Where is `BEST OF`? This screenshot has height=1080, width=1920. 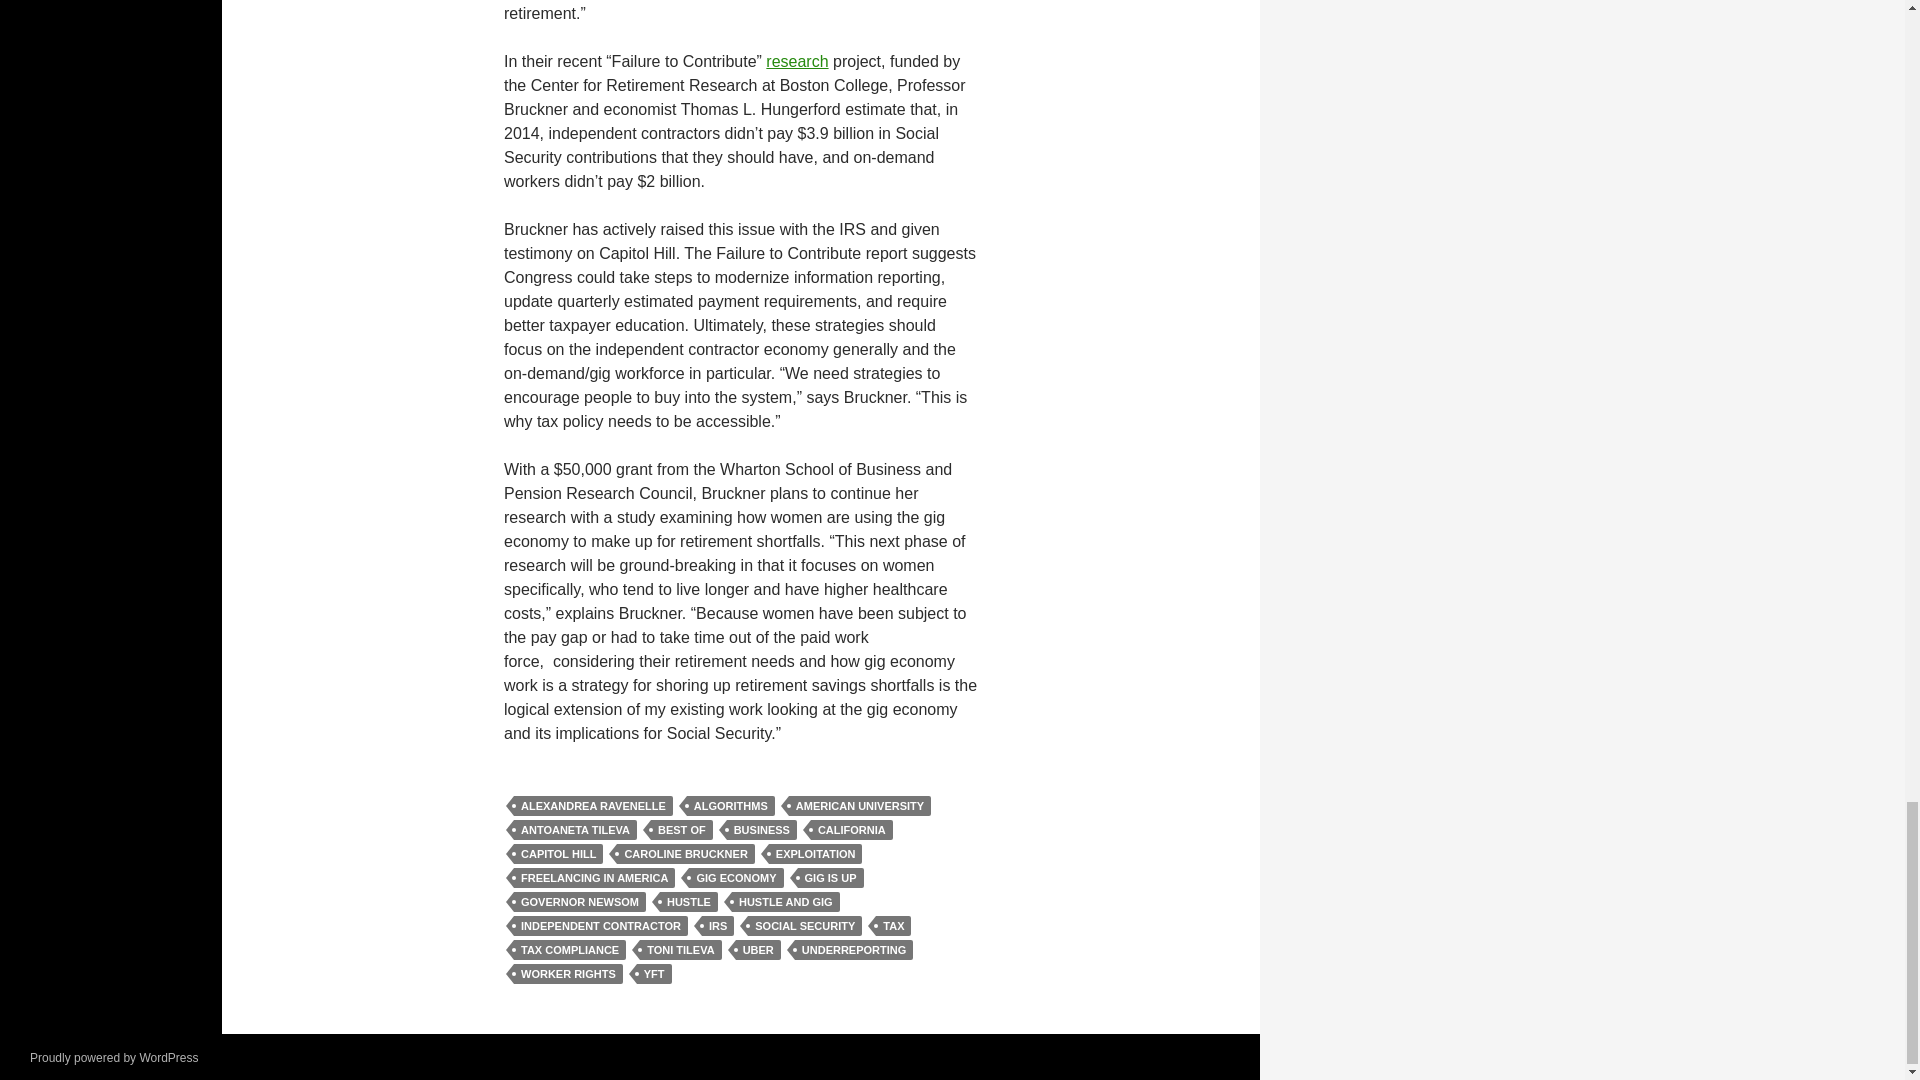 BEST OF is located at coordinates (681, 830).